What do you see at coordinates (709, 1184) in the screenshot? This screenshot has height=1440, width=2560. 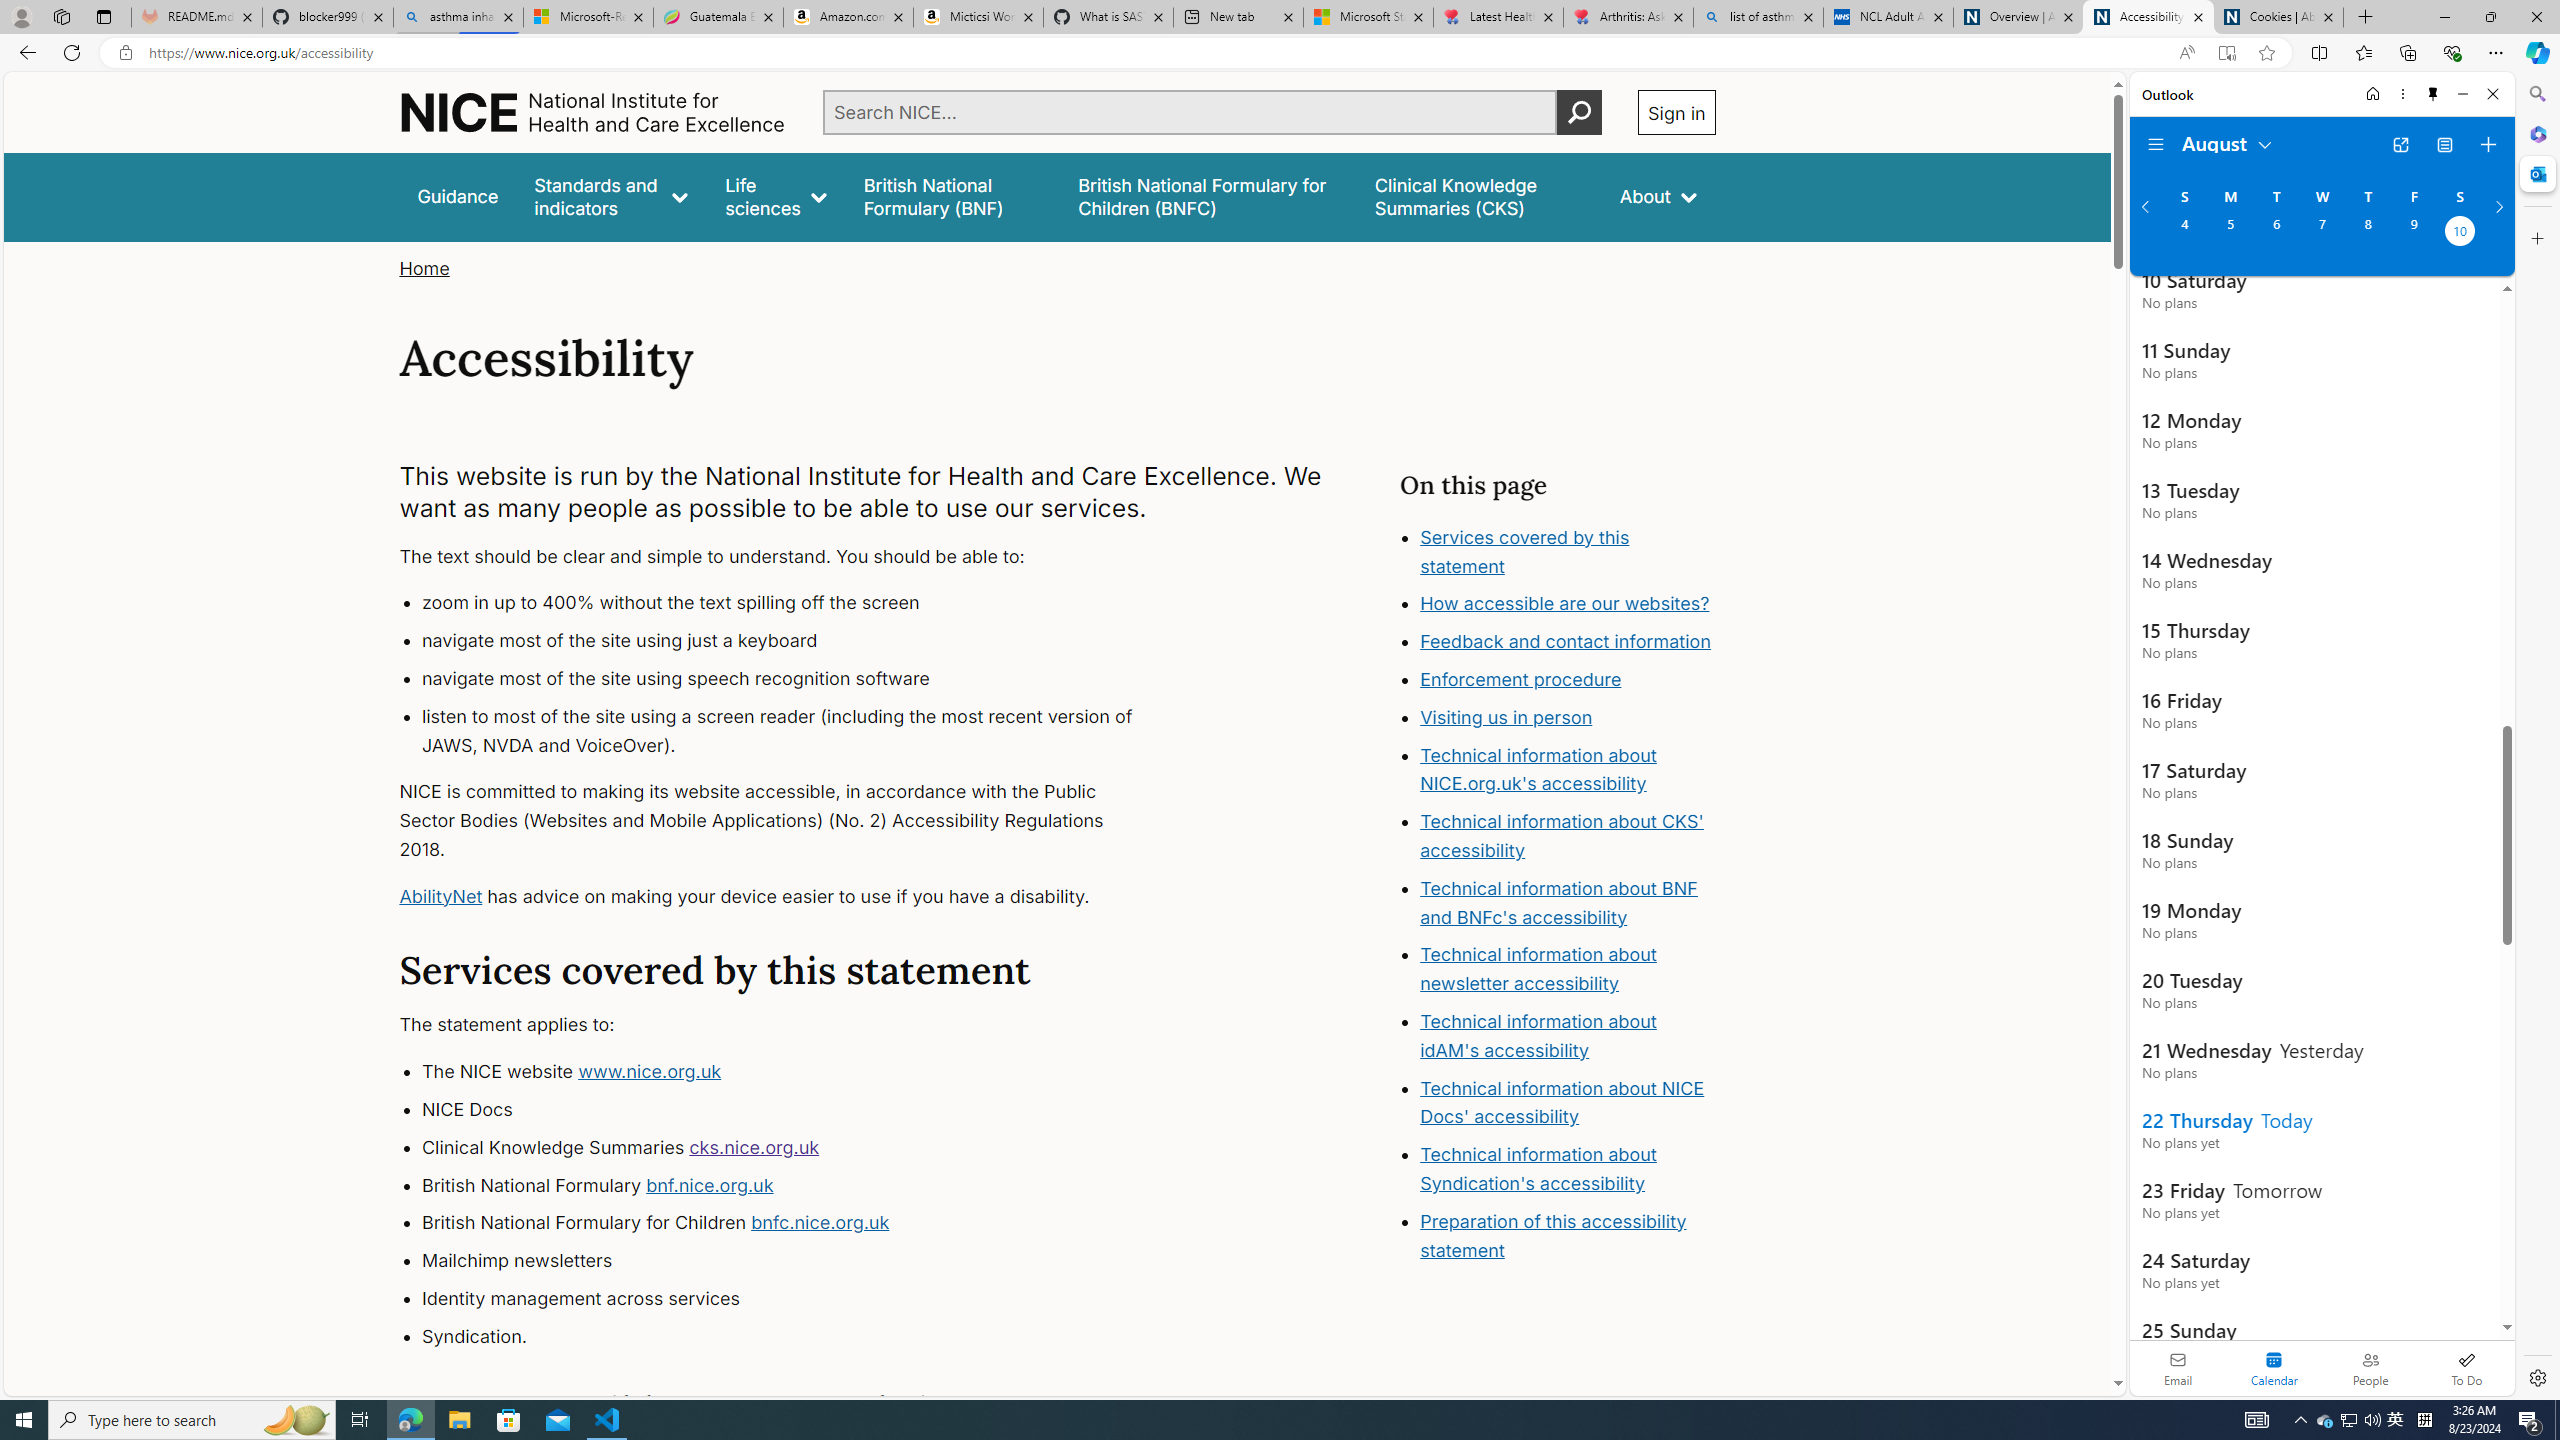 I see `bnf.nice.org.uk` at bounding box center [709, 1184].